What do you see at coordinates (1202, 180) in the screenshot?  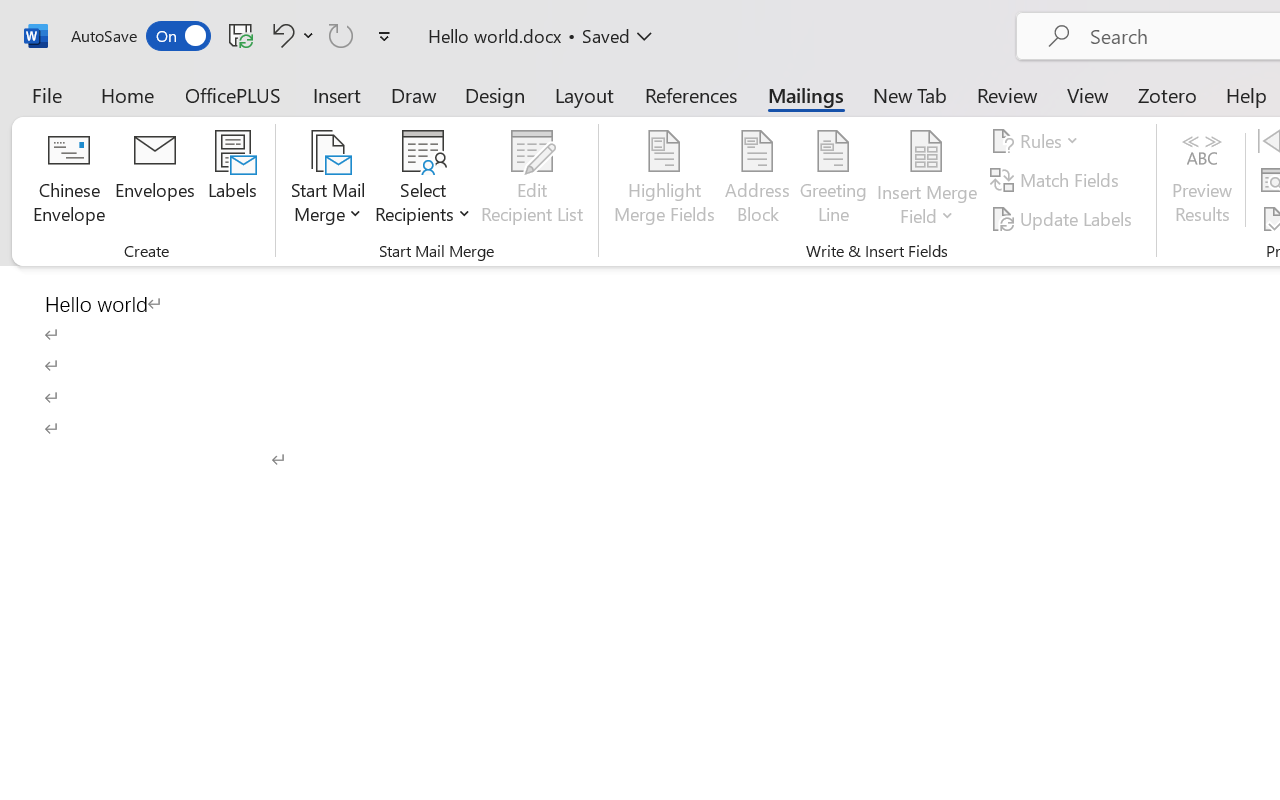 I see `Preview Results` at bounding box center [1202, 180].